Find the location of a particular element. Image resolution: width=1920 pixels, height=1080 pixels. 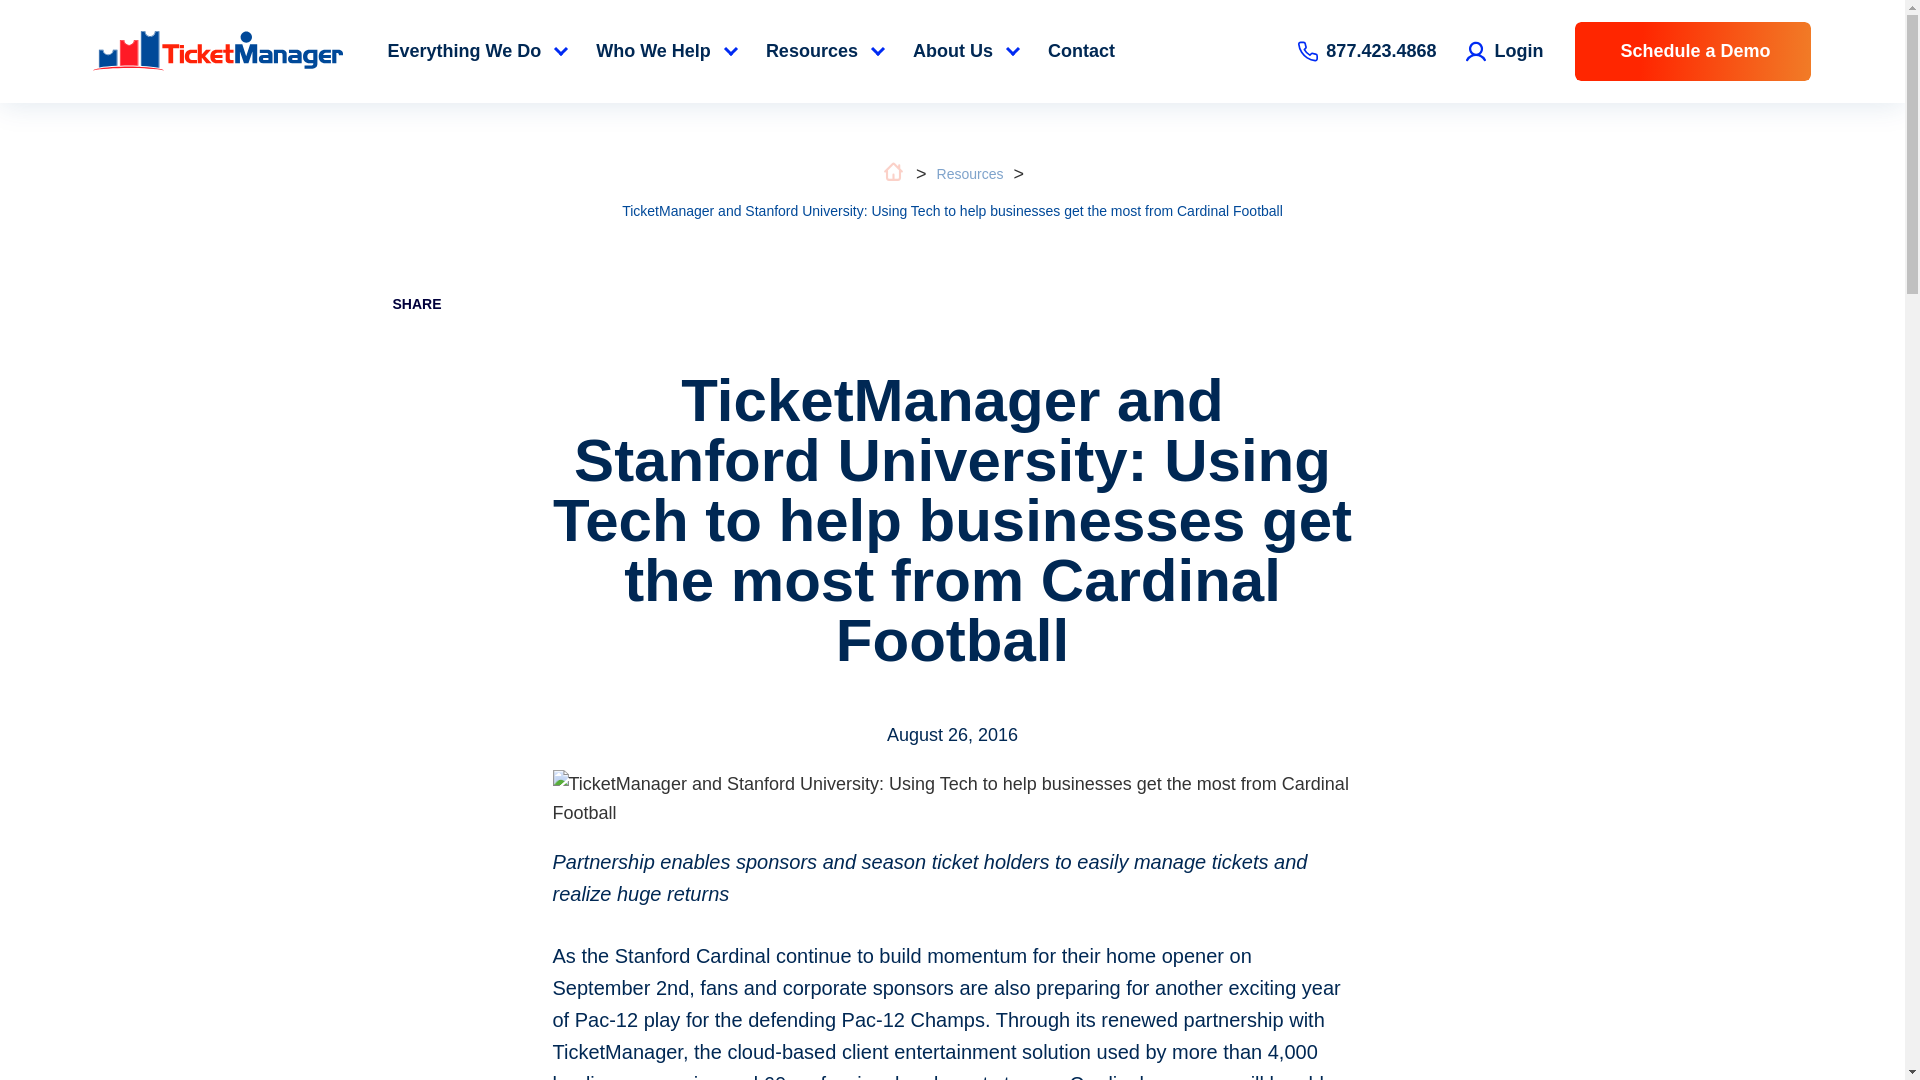

About Us is located at coordinates (965, 51).